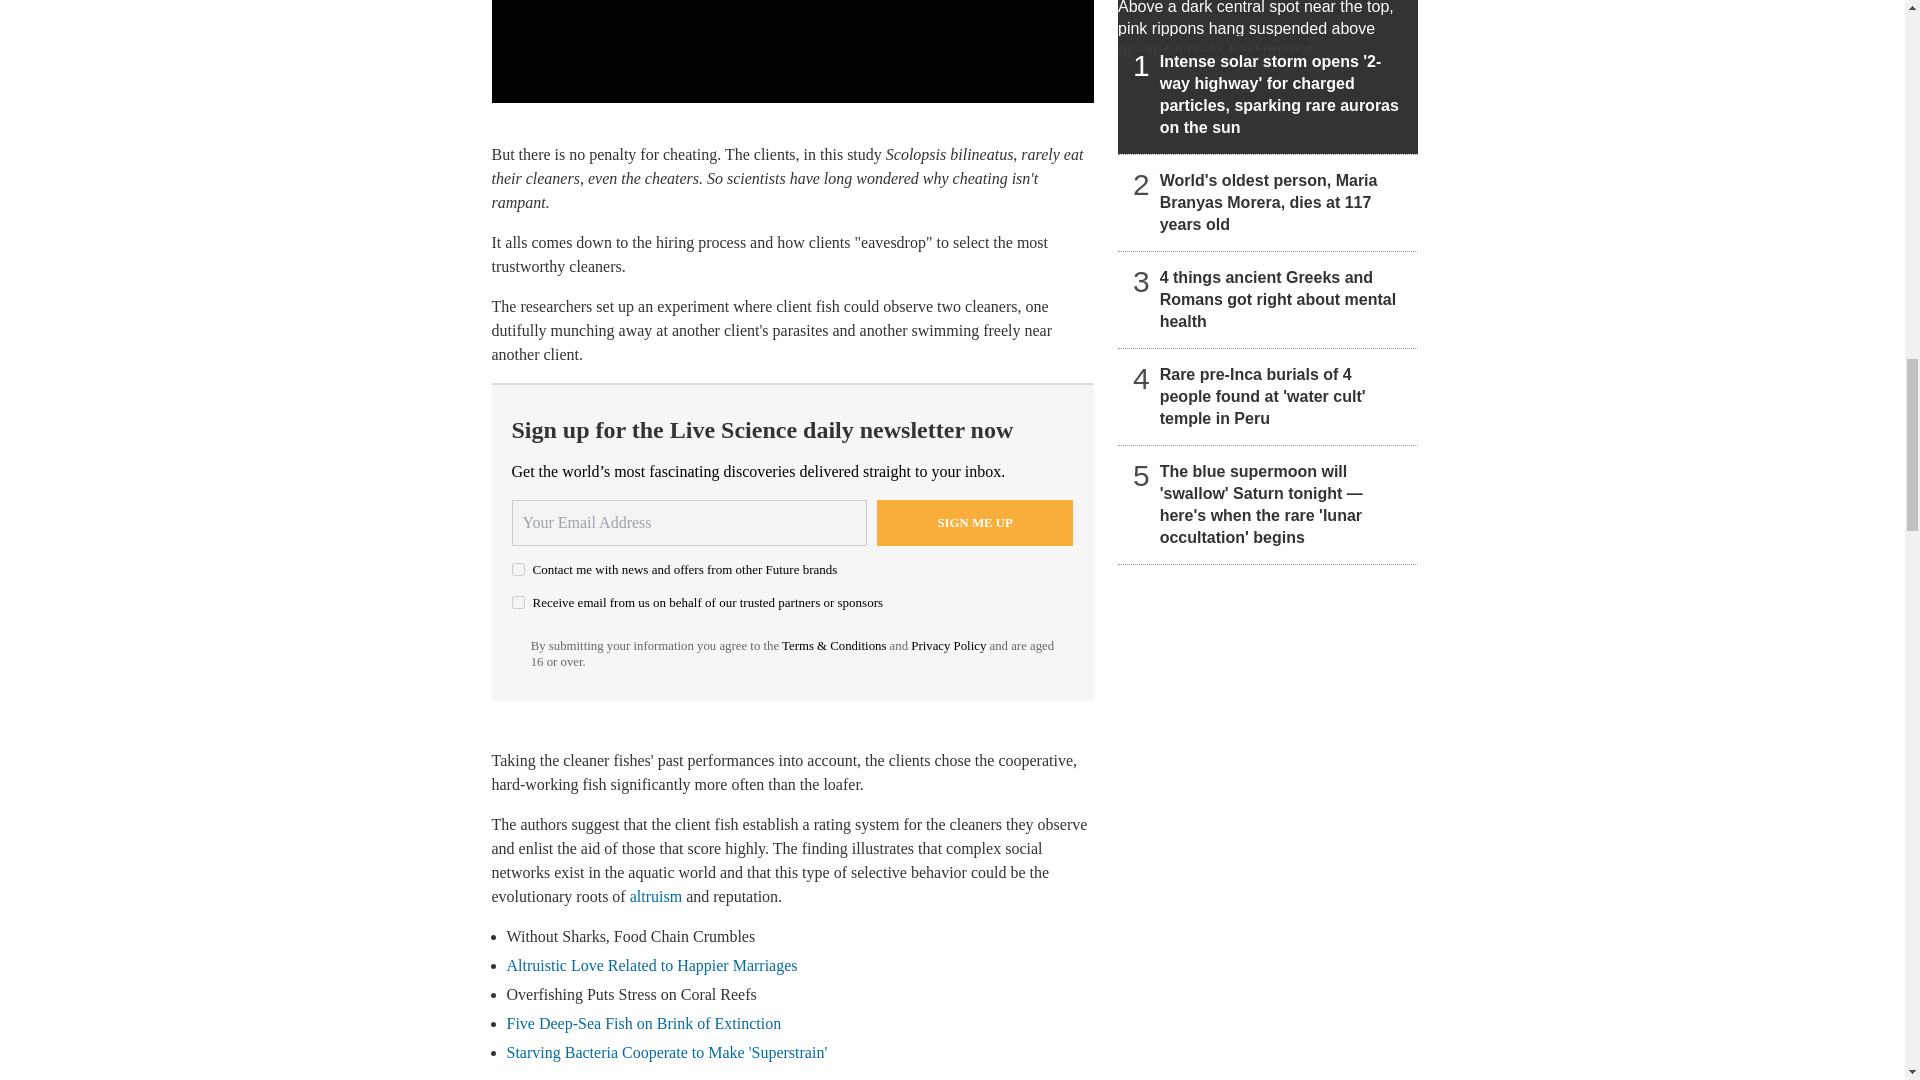  I want to click on on, so click(518, 568).